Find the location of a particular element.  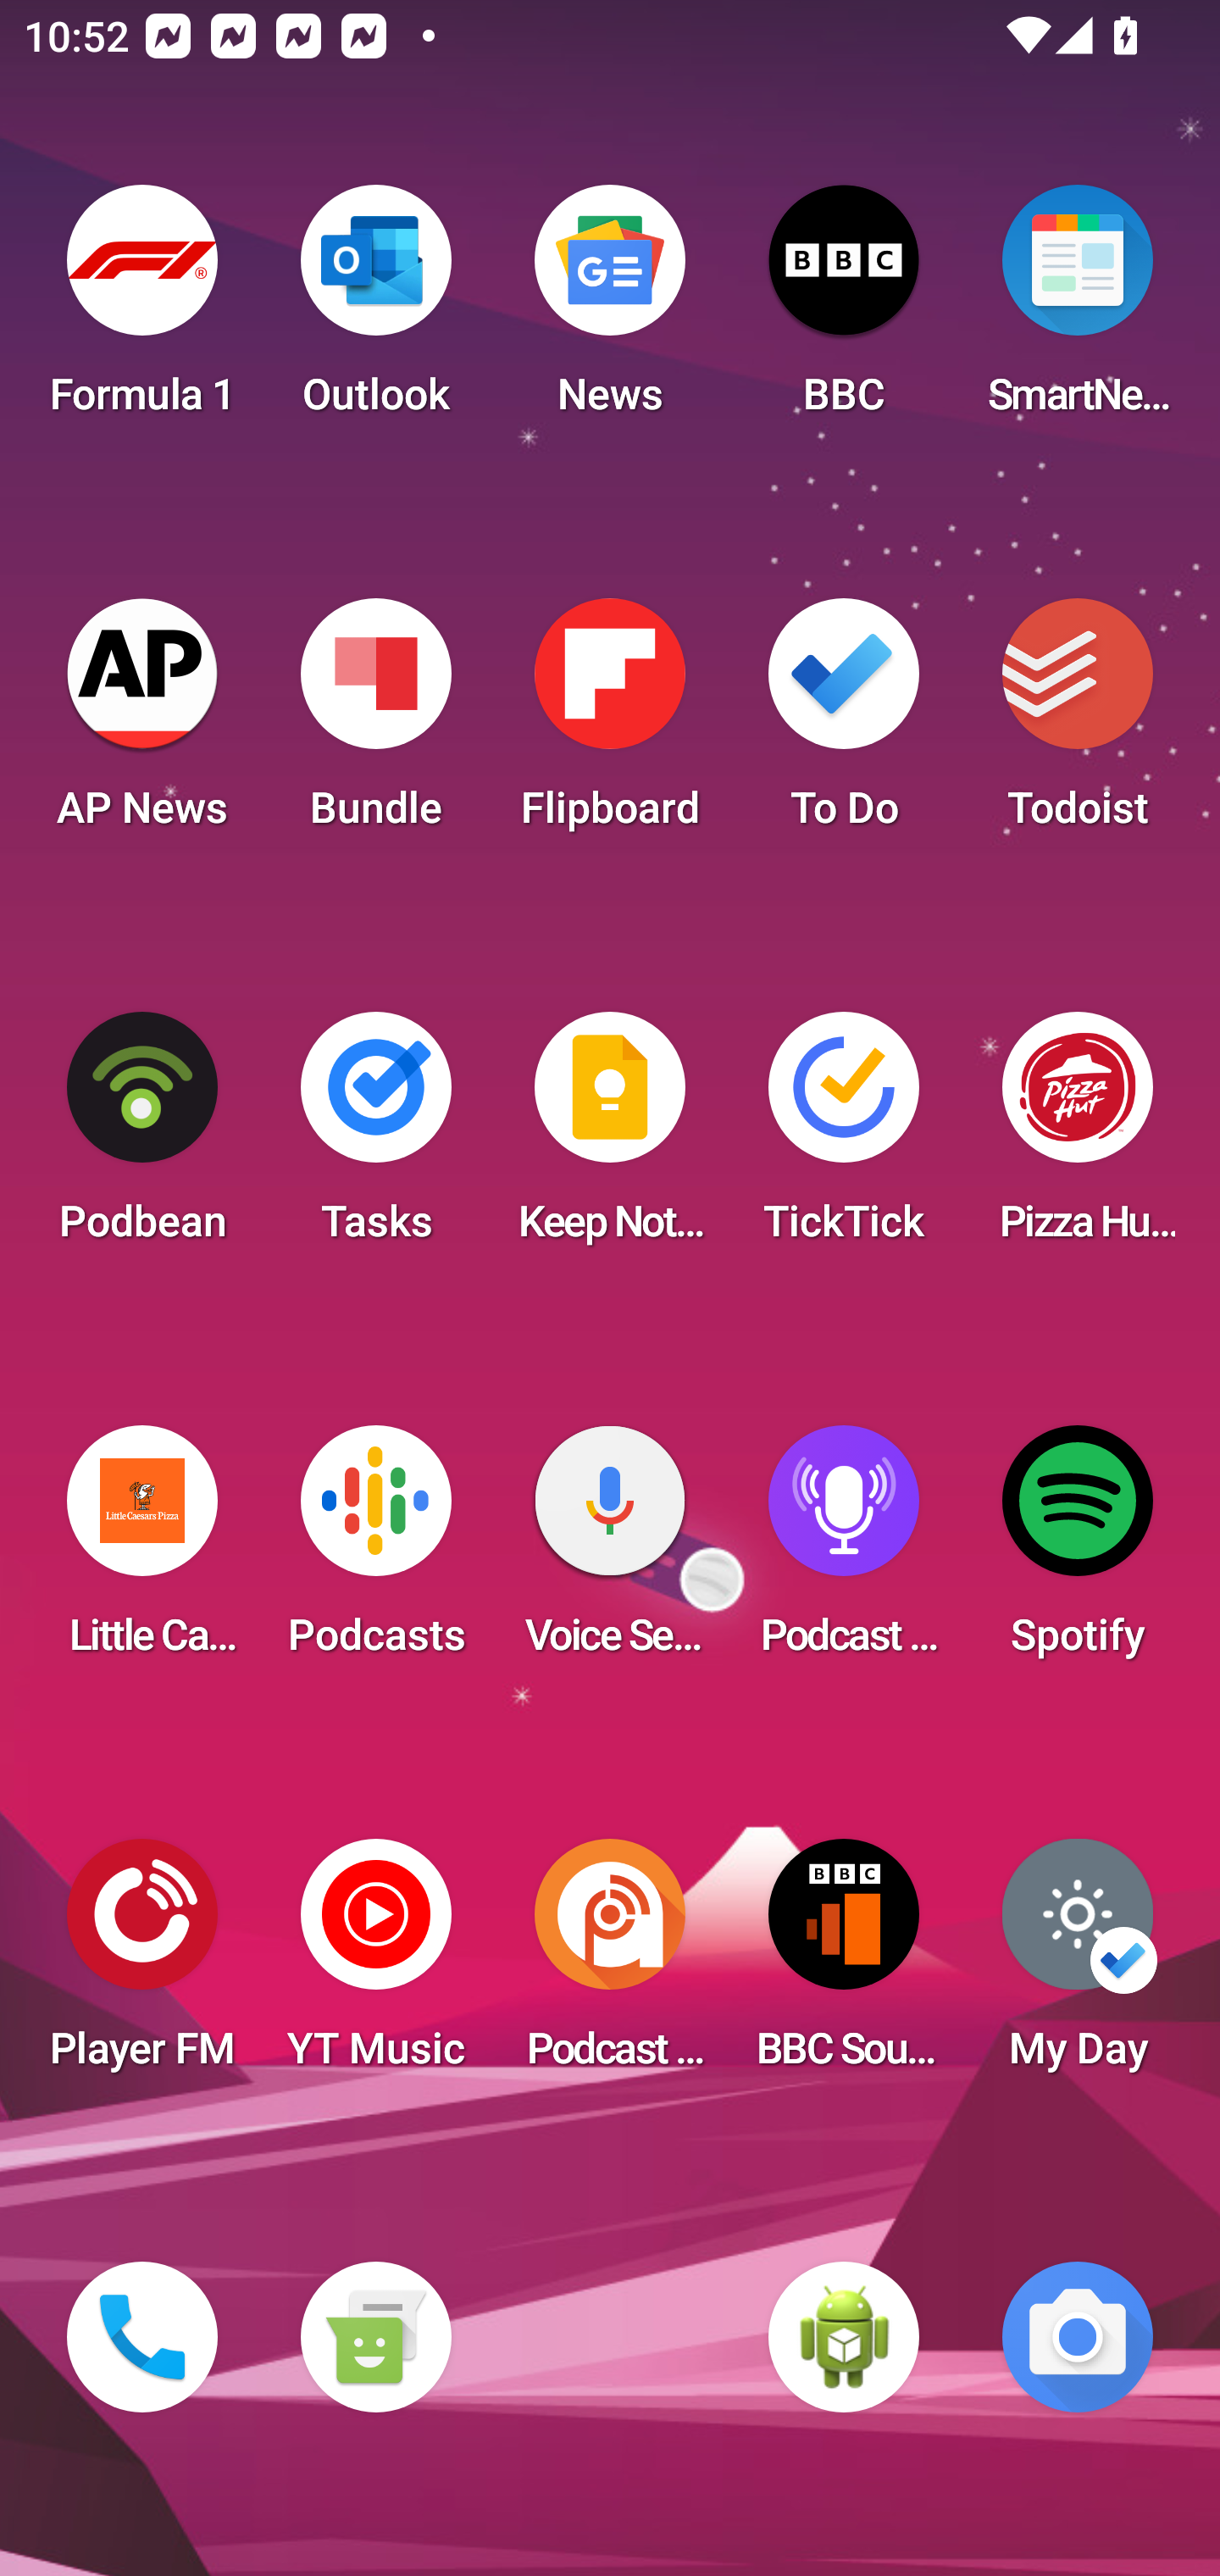

Player FM is located at coordinates (142, 1964).